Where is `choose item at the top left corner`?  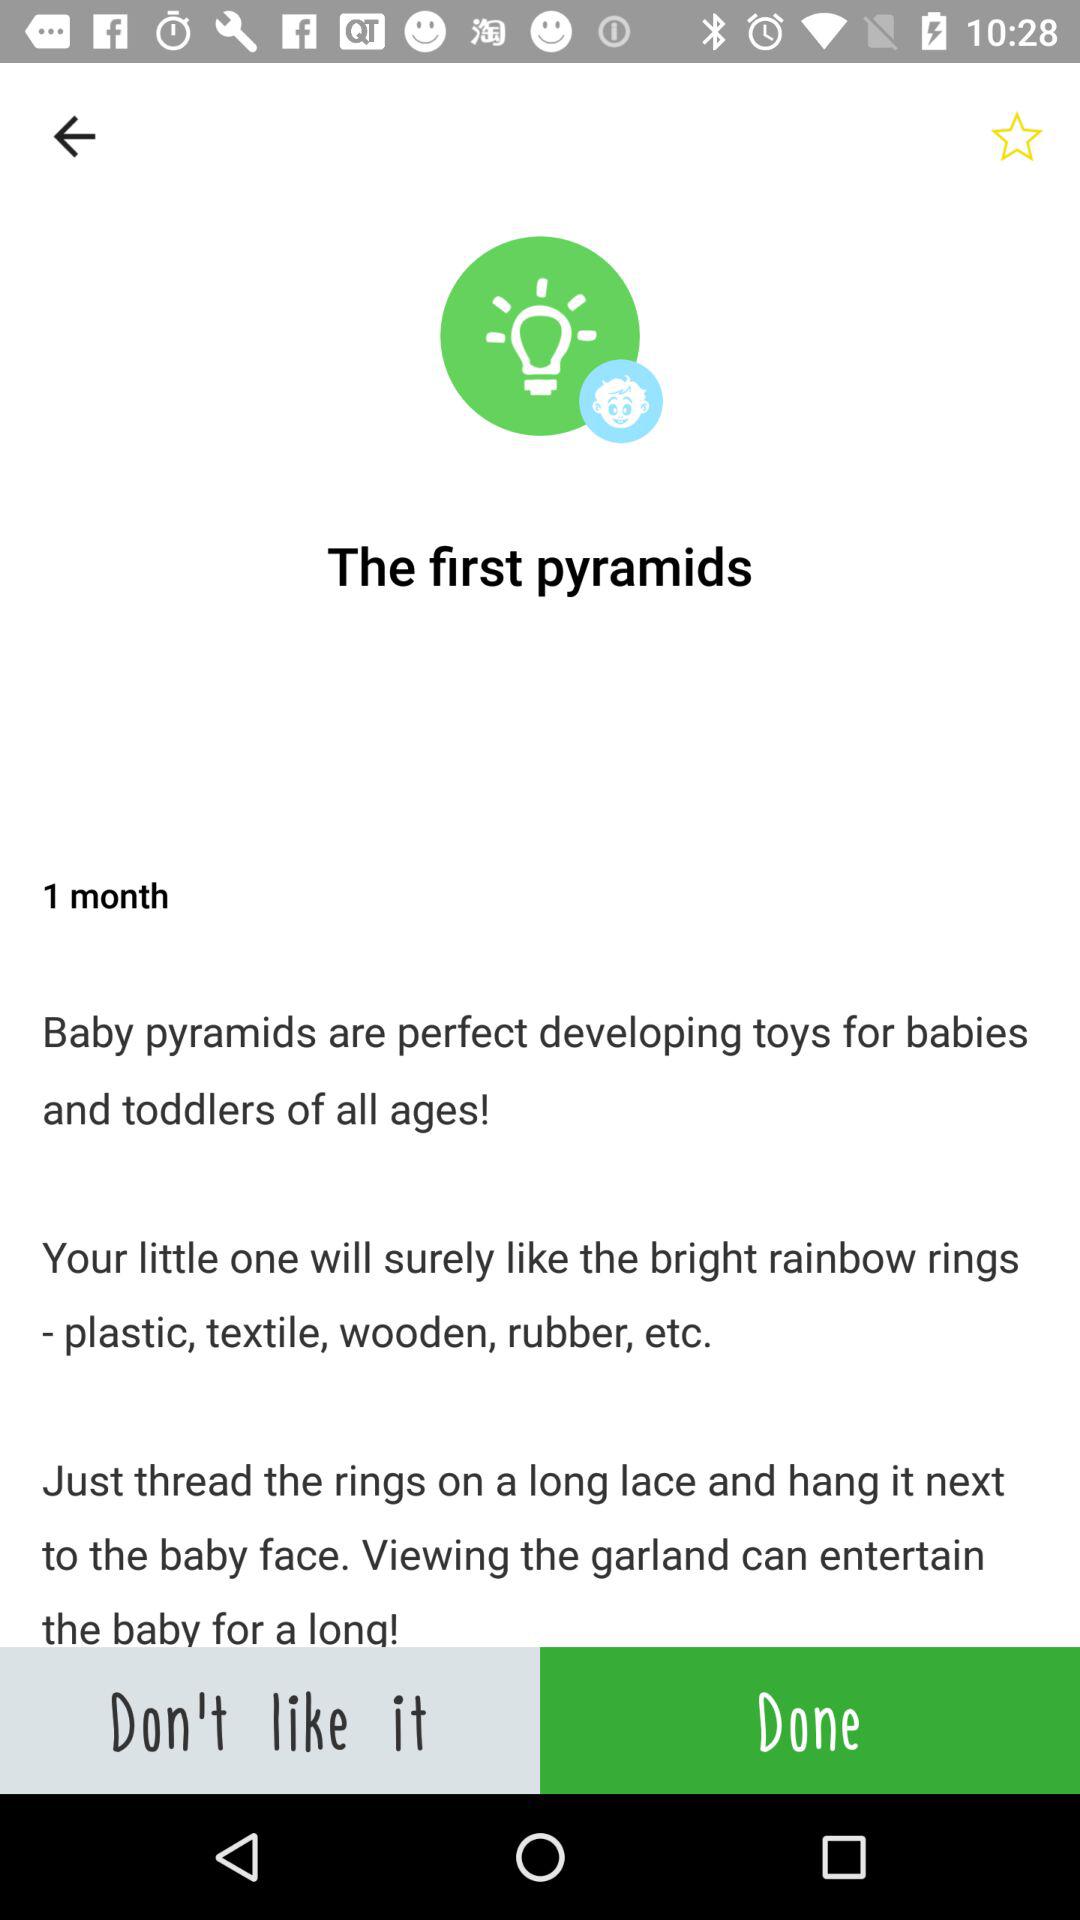
choose item at the top left corner is located at coordinates (73, 136).